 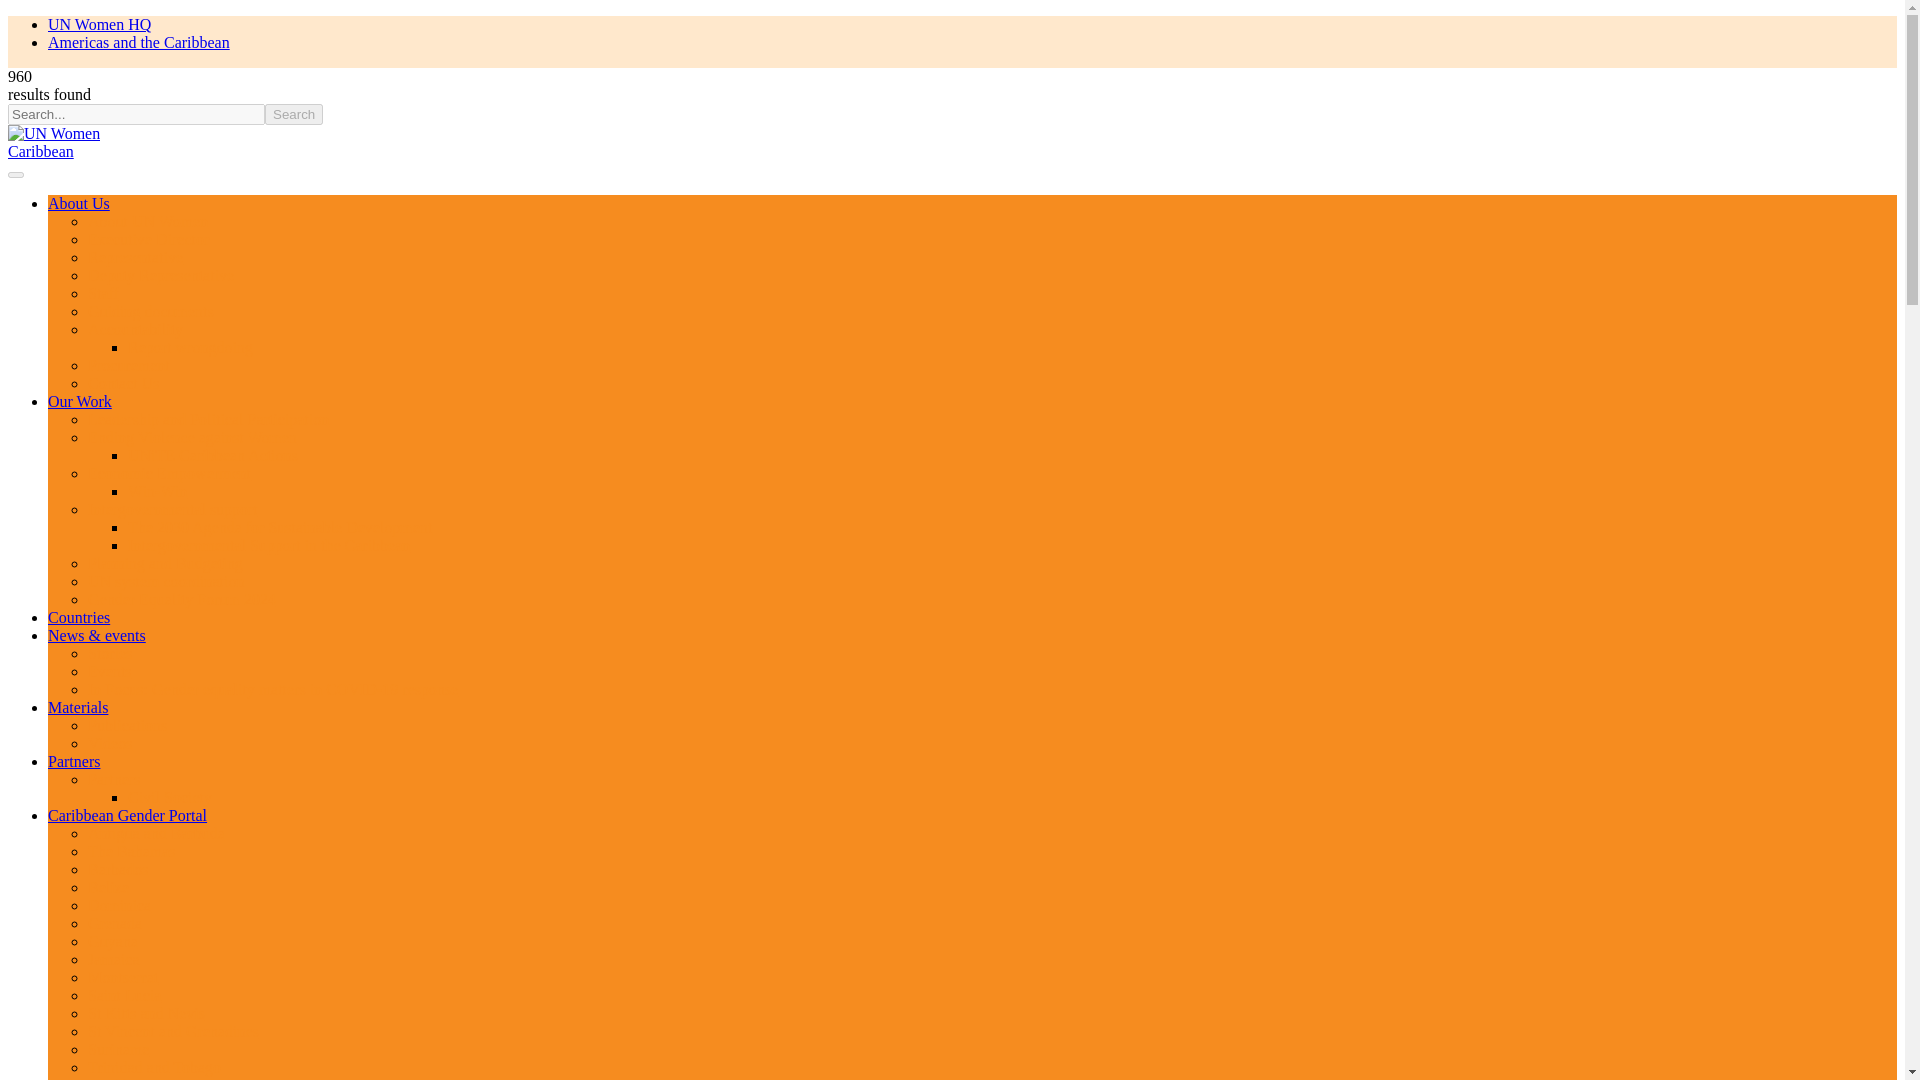 What do you see at coordinates (166, 581) in the screenshot?
I see `UN system coordination` at bounding box center [166, 581].